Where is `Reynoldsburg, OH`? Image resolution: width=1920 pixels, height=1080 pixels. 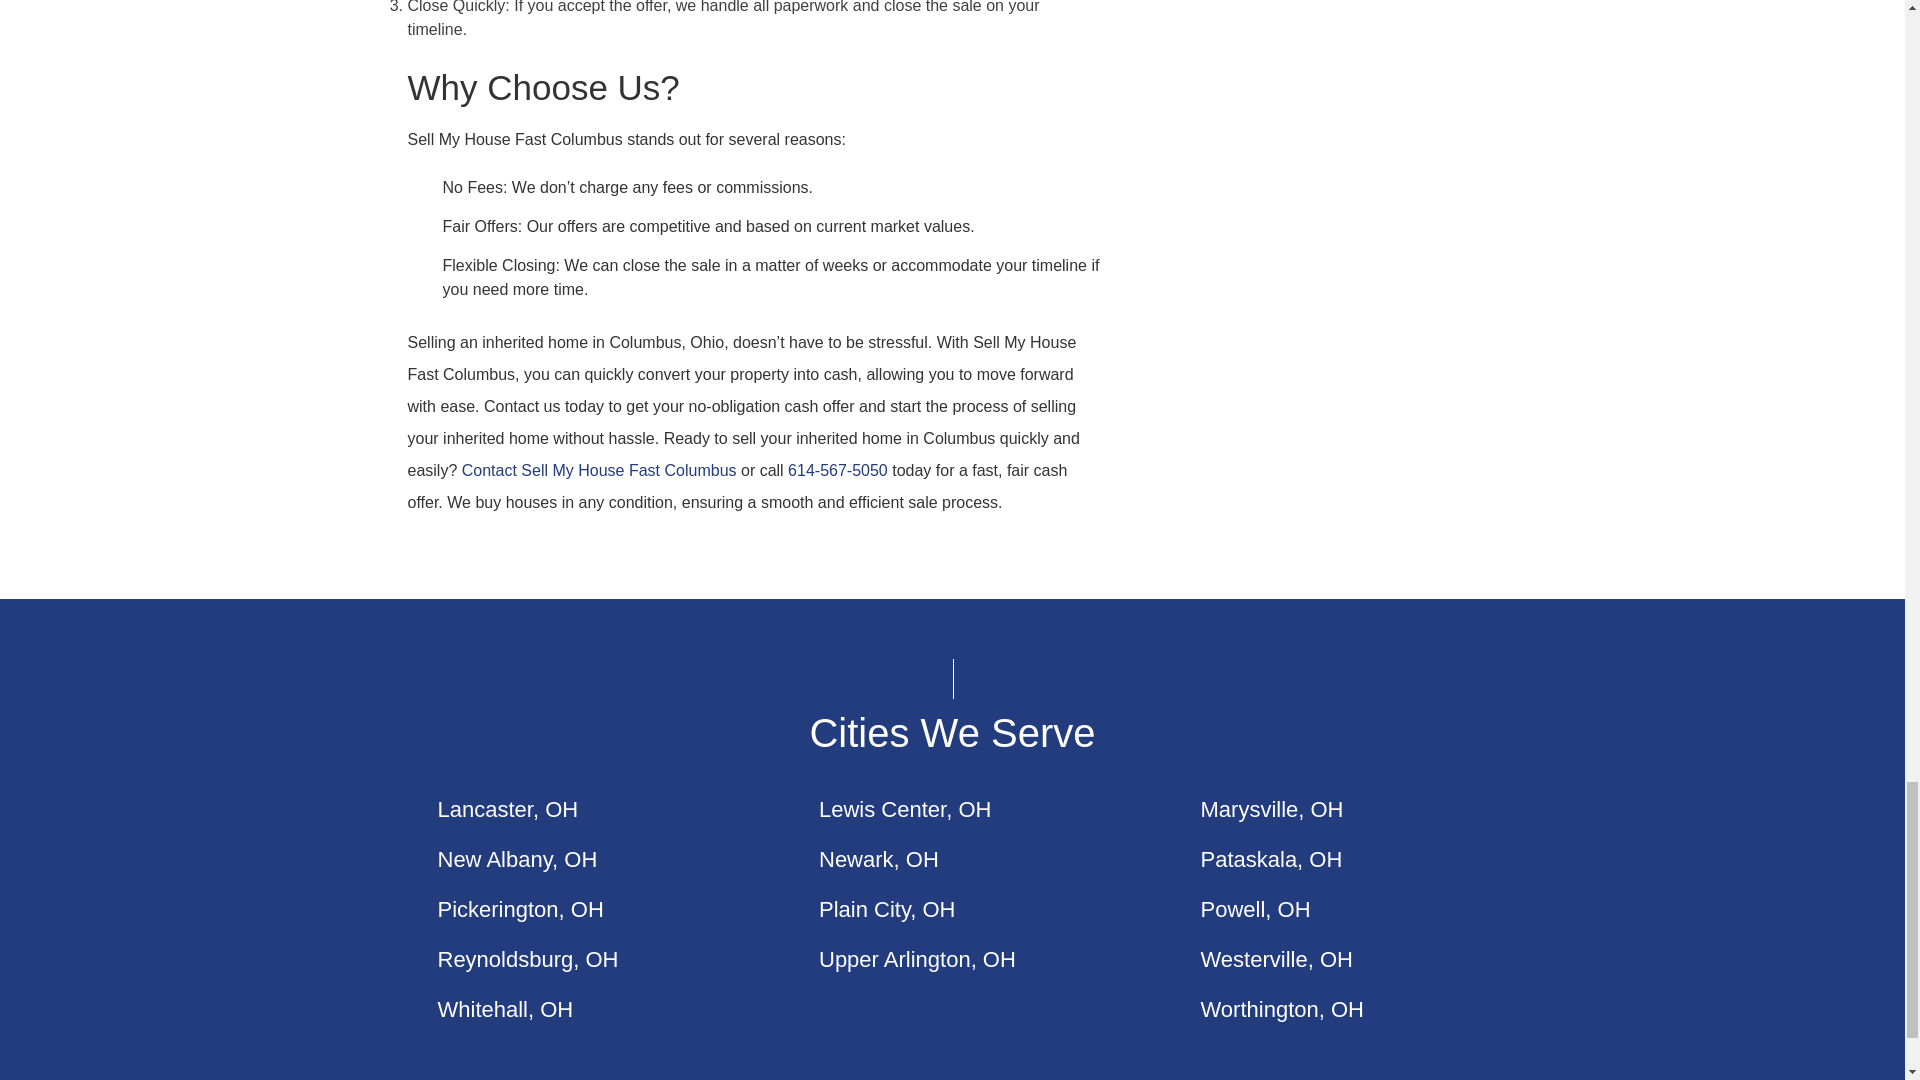 Reynoldsburg, OH is located at coordinates (528, 960).